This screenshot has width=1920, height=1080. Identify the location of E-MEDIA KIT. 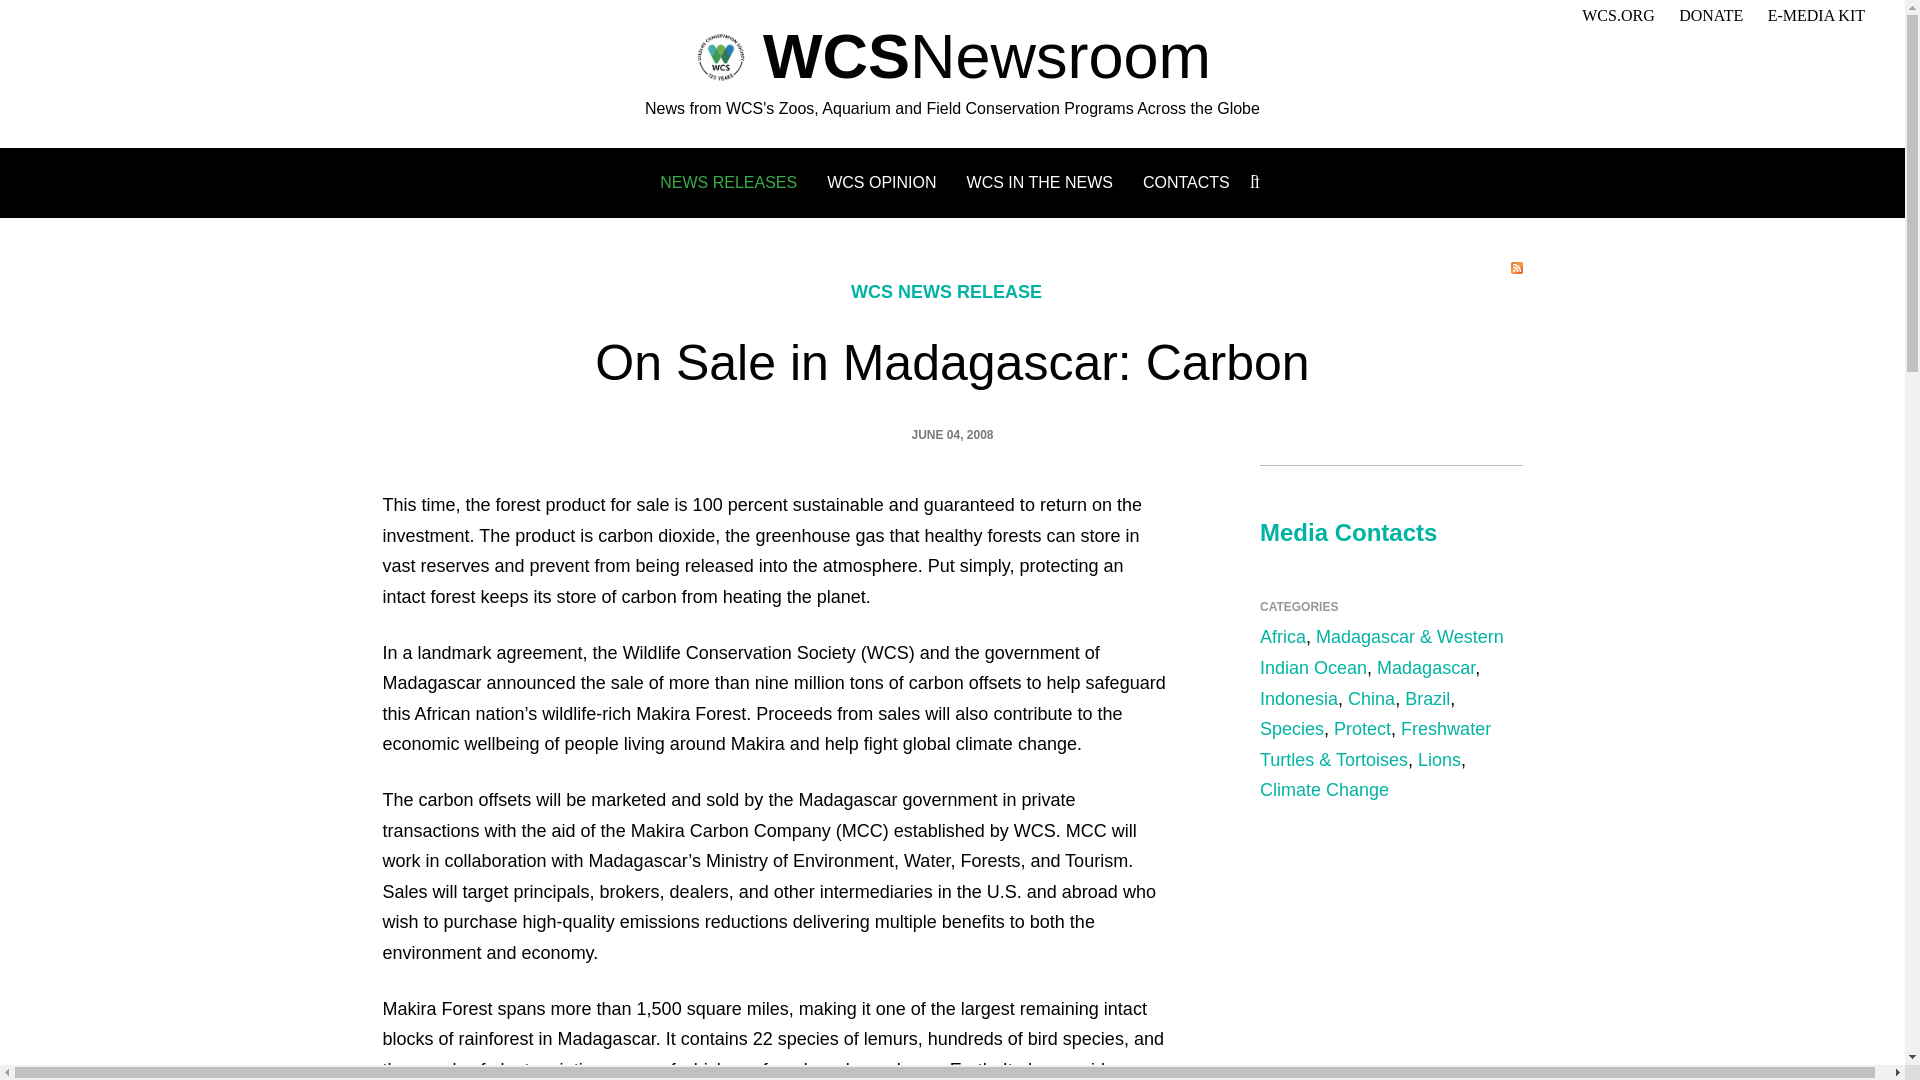
(1816, 14).